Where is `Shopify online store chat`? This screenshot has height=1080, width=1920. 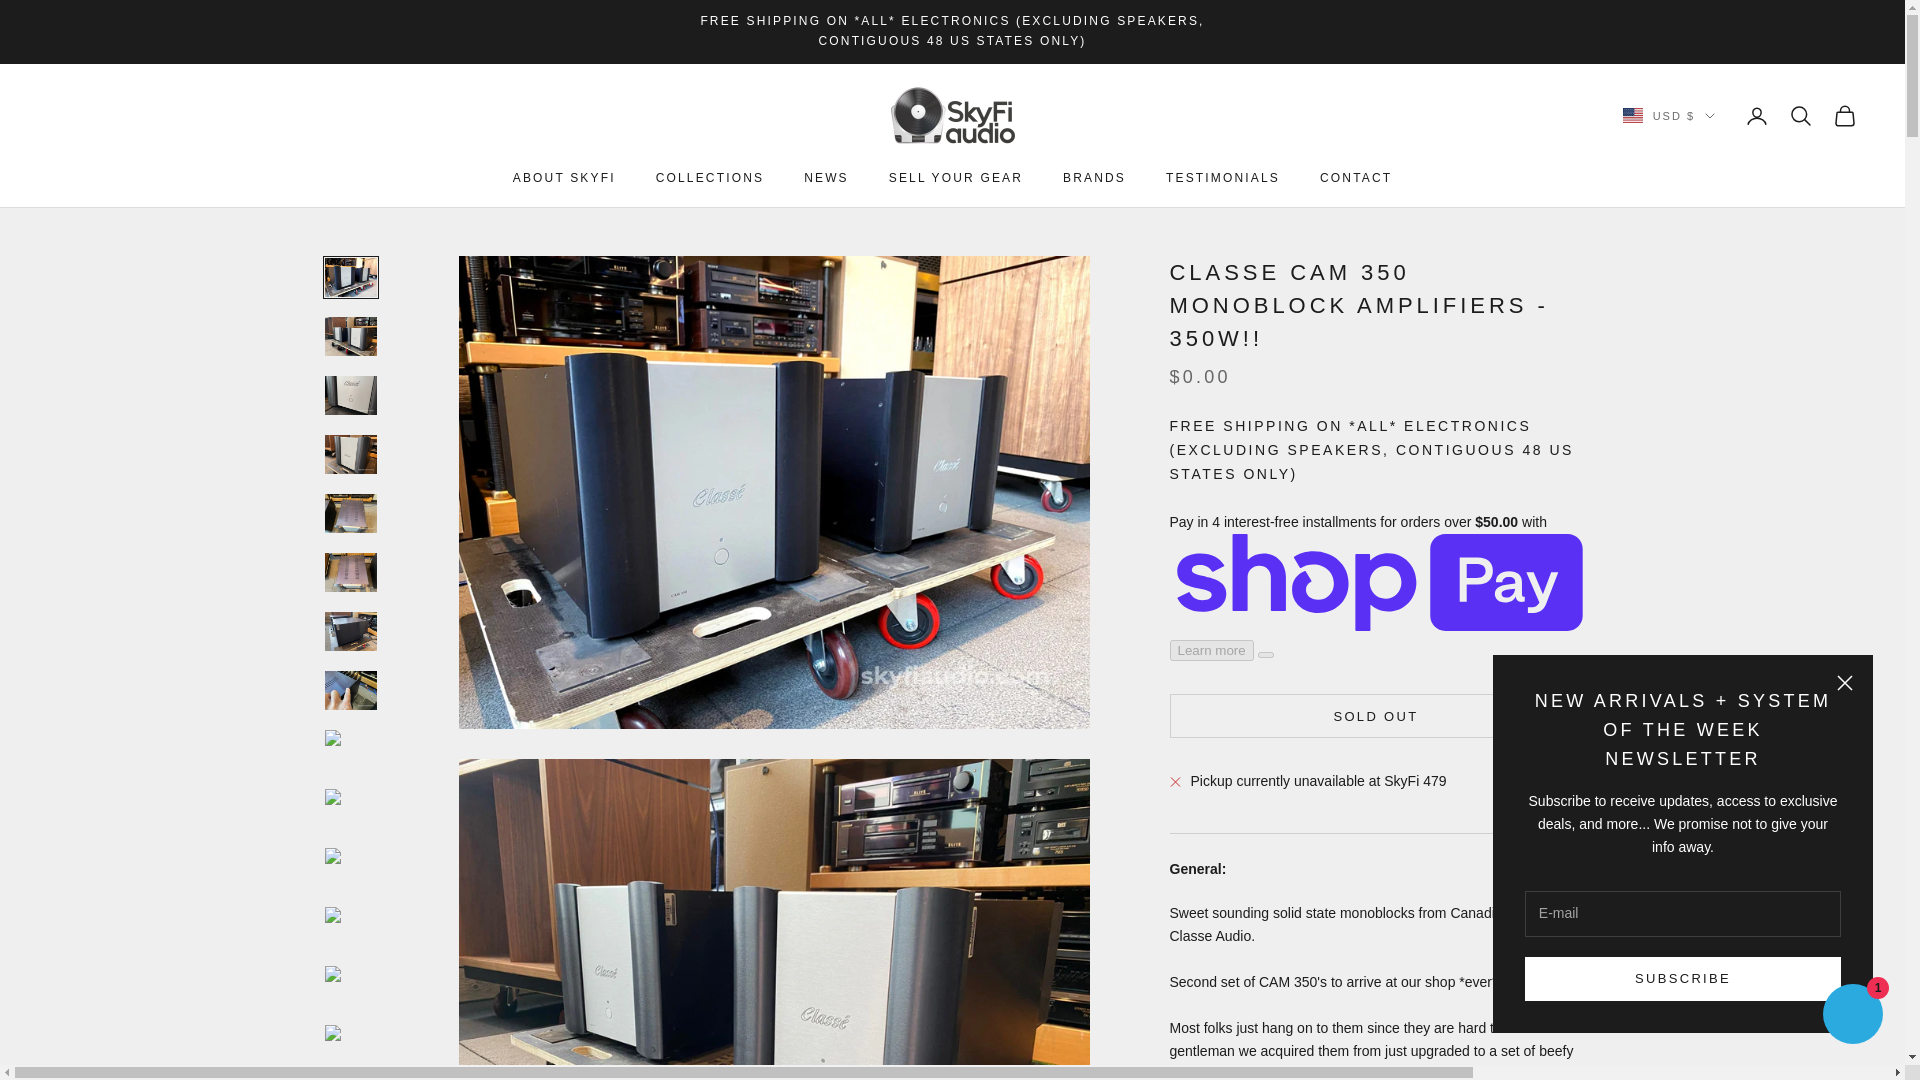 Shopify online store chat is located at coordinates (1852, 1016).